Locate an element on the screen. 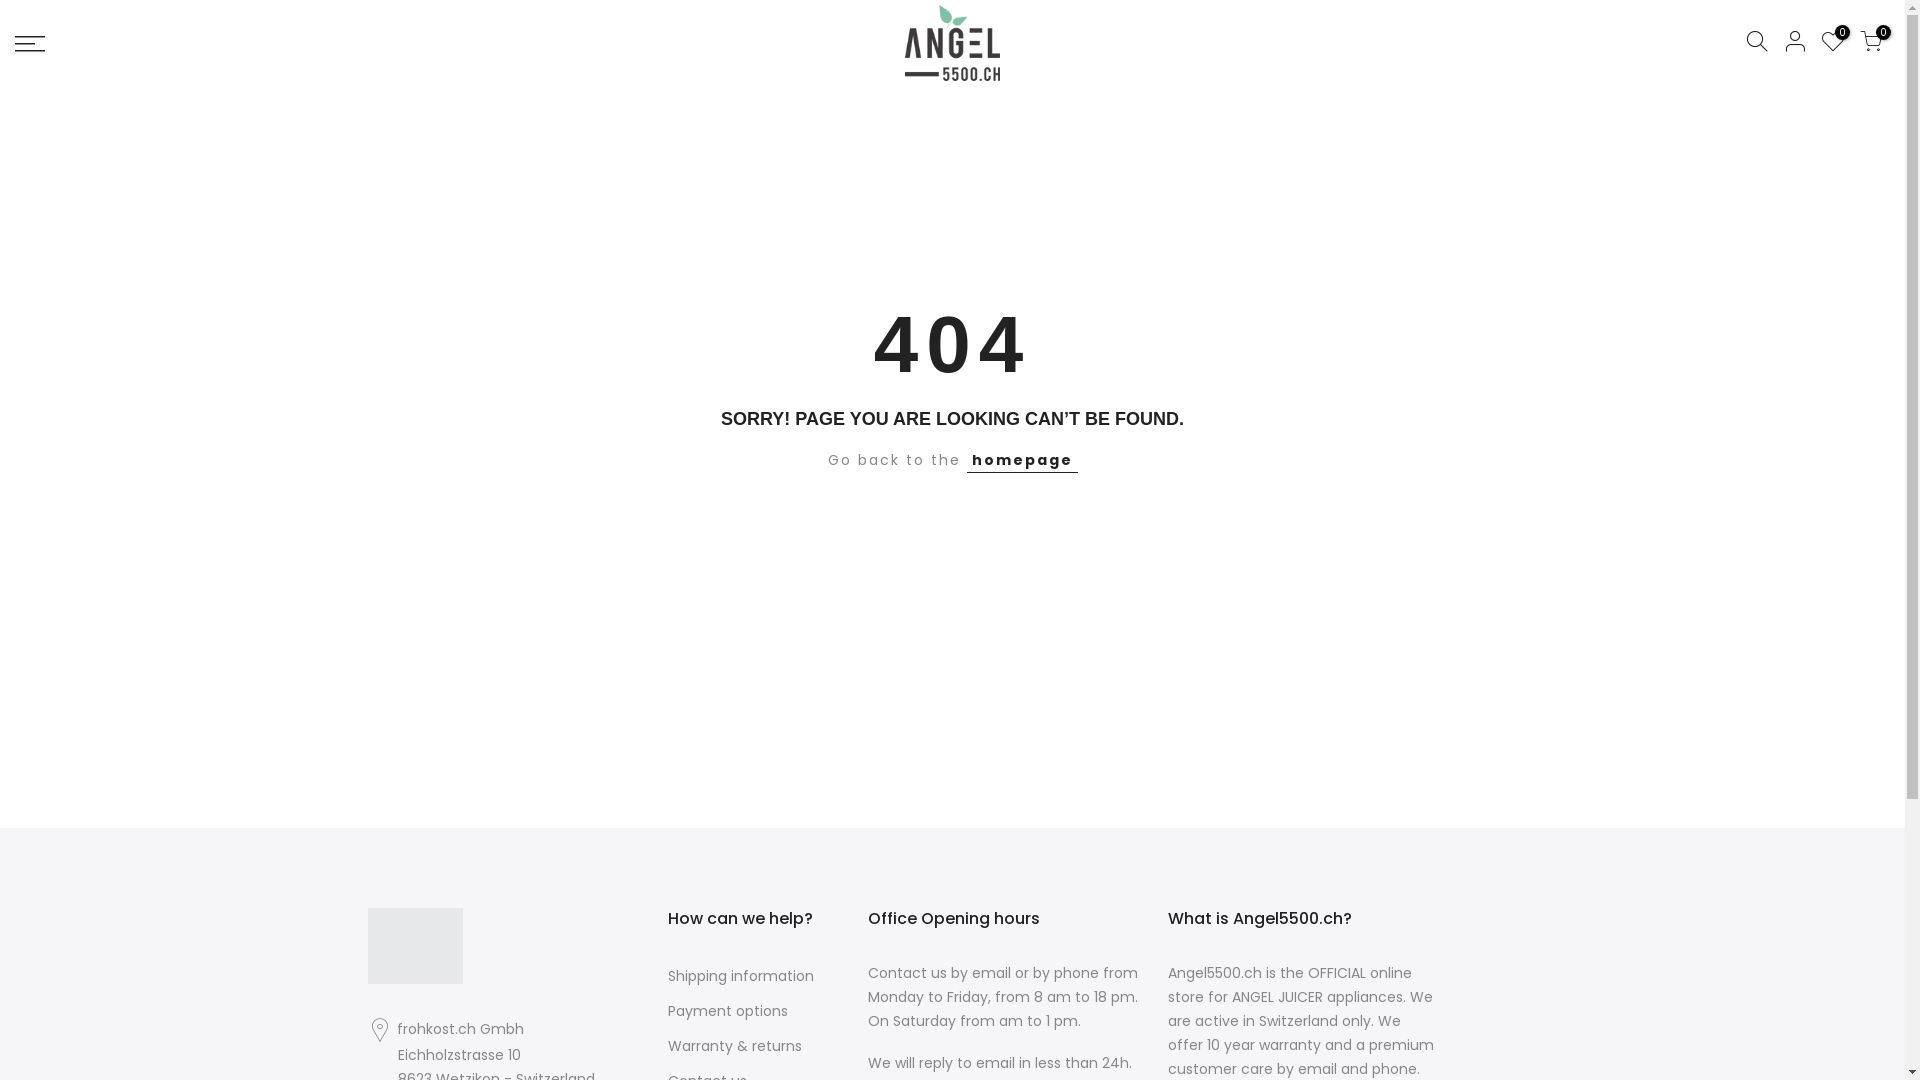  Payment options is located at coordinates (728, 1011).